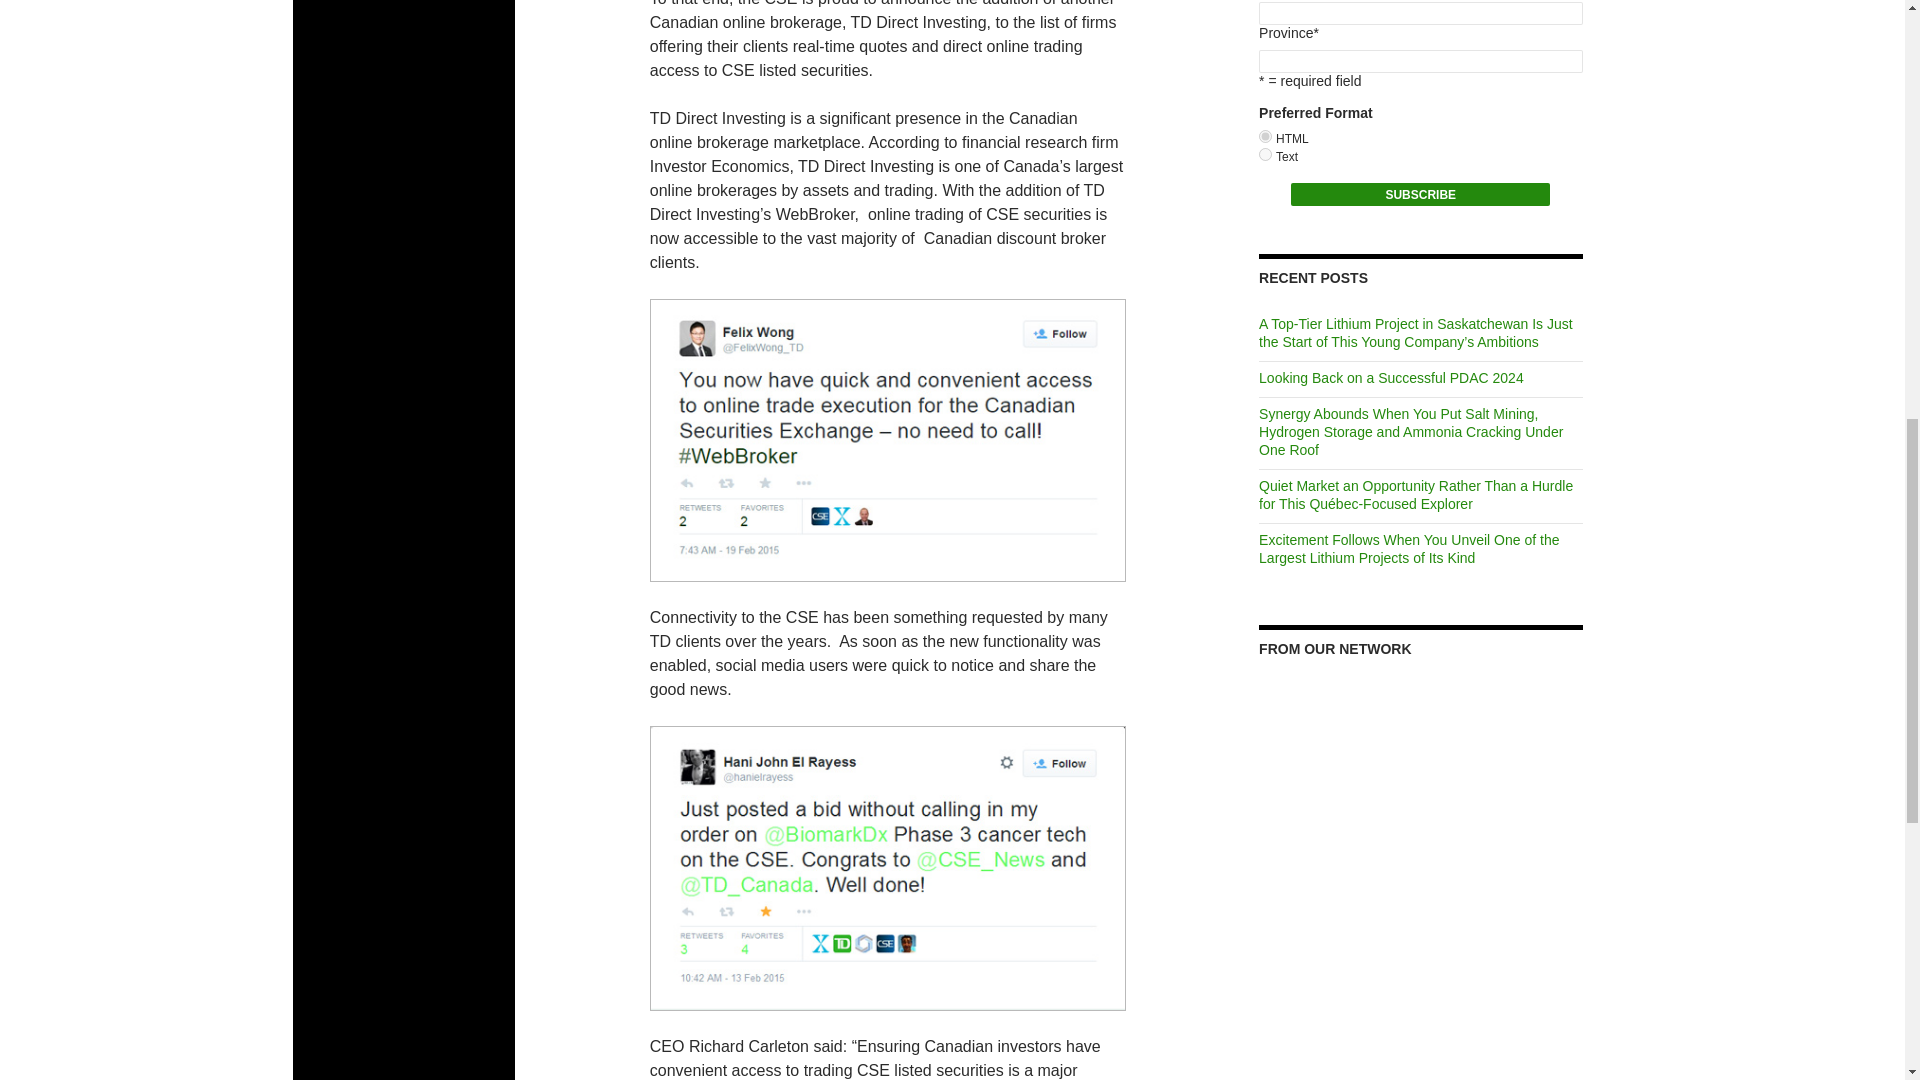 The height and width of the screenshot is (1080, 1920). What do you see at coordinates (1265, 136) in the screenshot?
I see `html` at bounding box center [1265, 136].